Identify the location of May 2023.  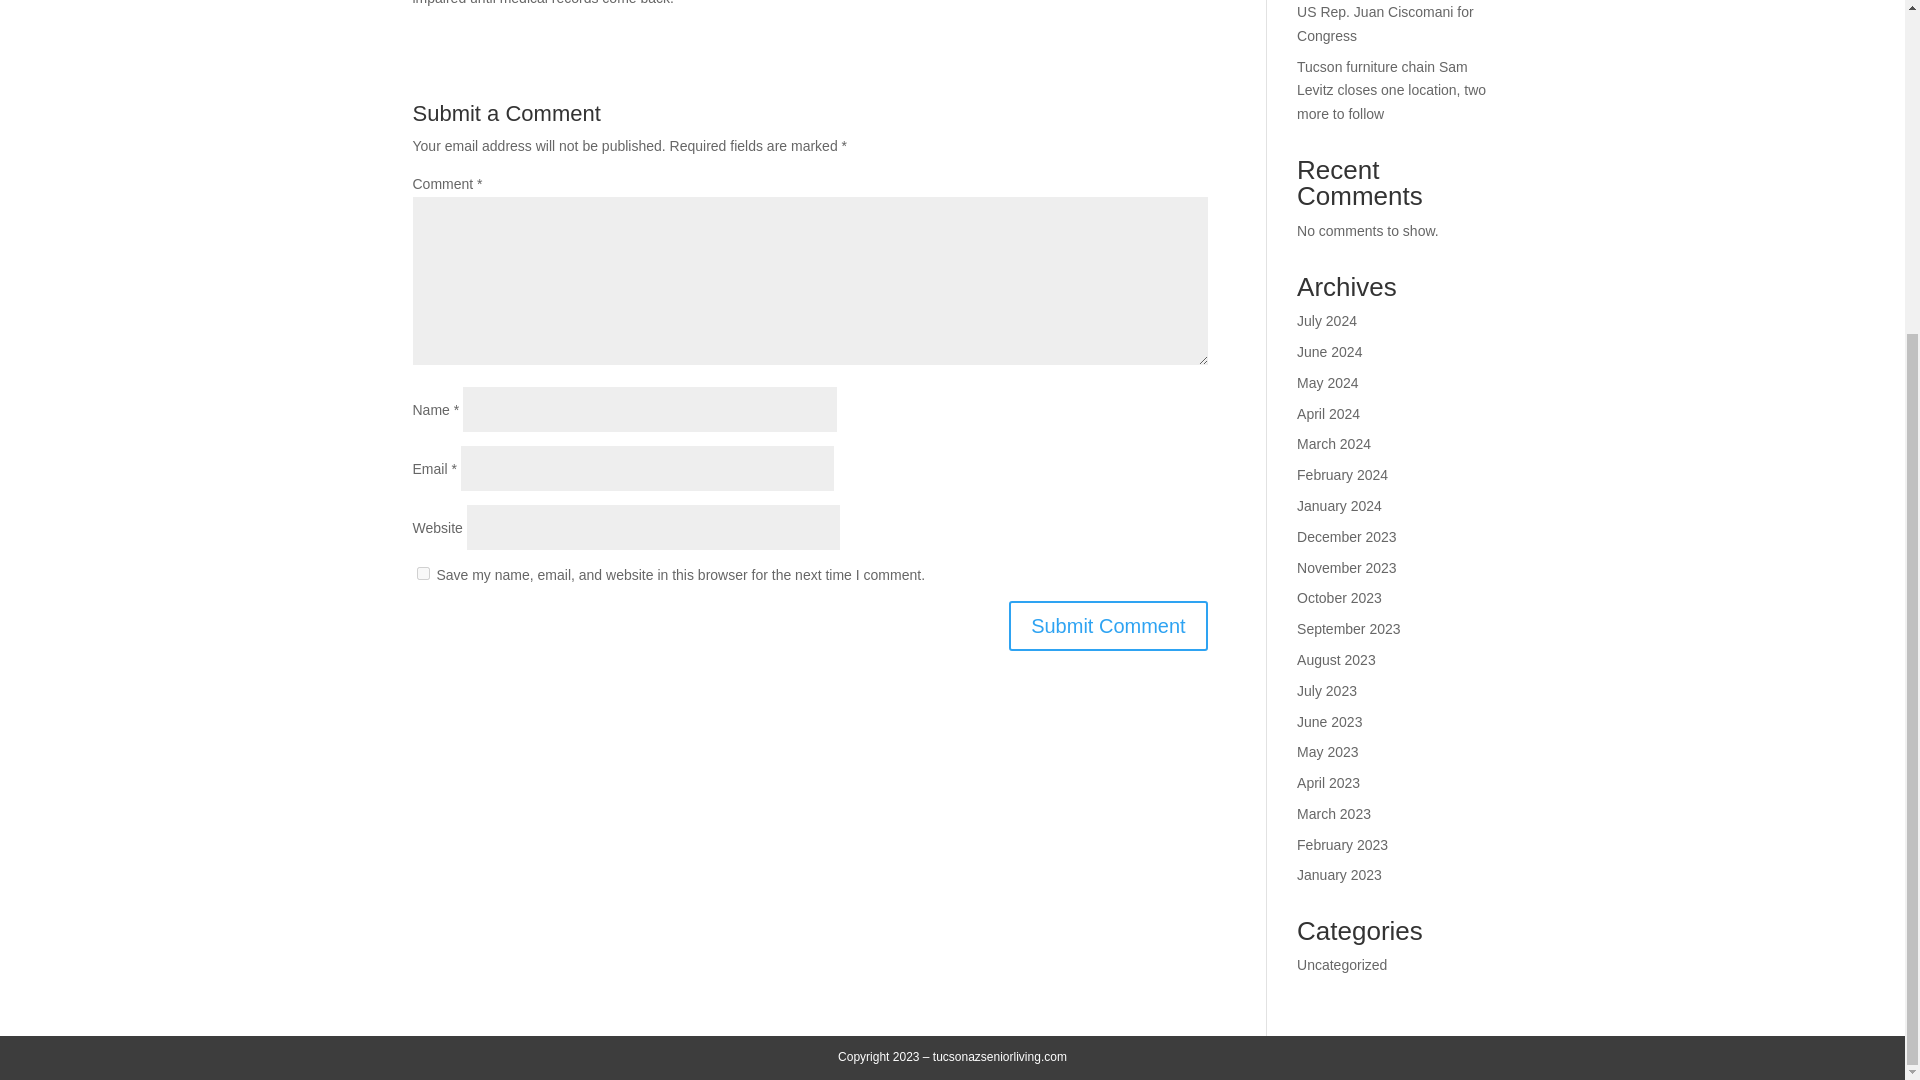
(1327, 752).